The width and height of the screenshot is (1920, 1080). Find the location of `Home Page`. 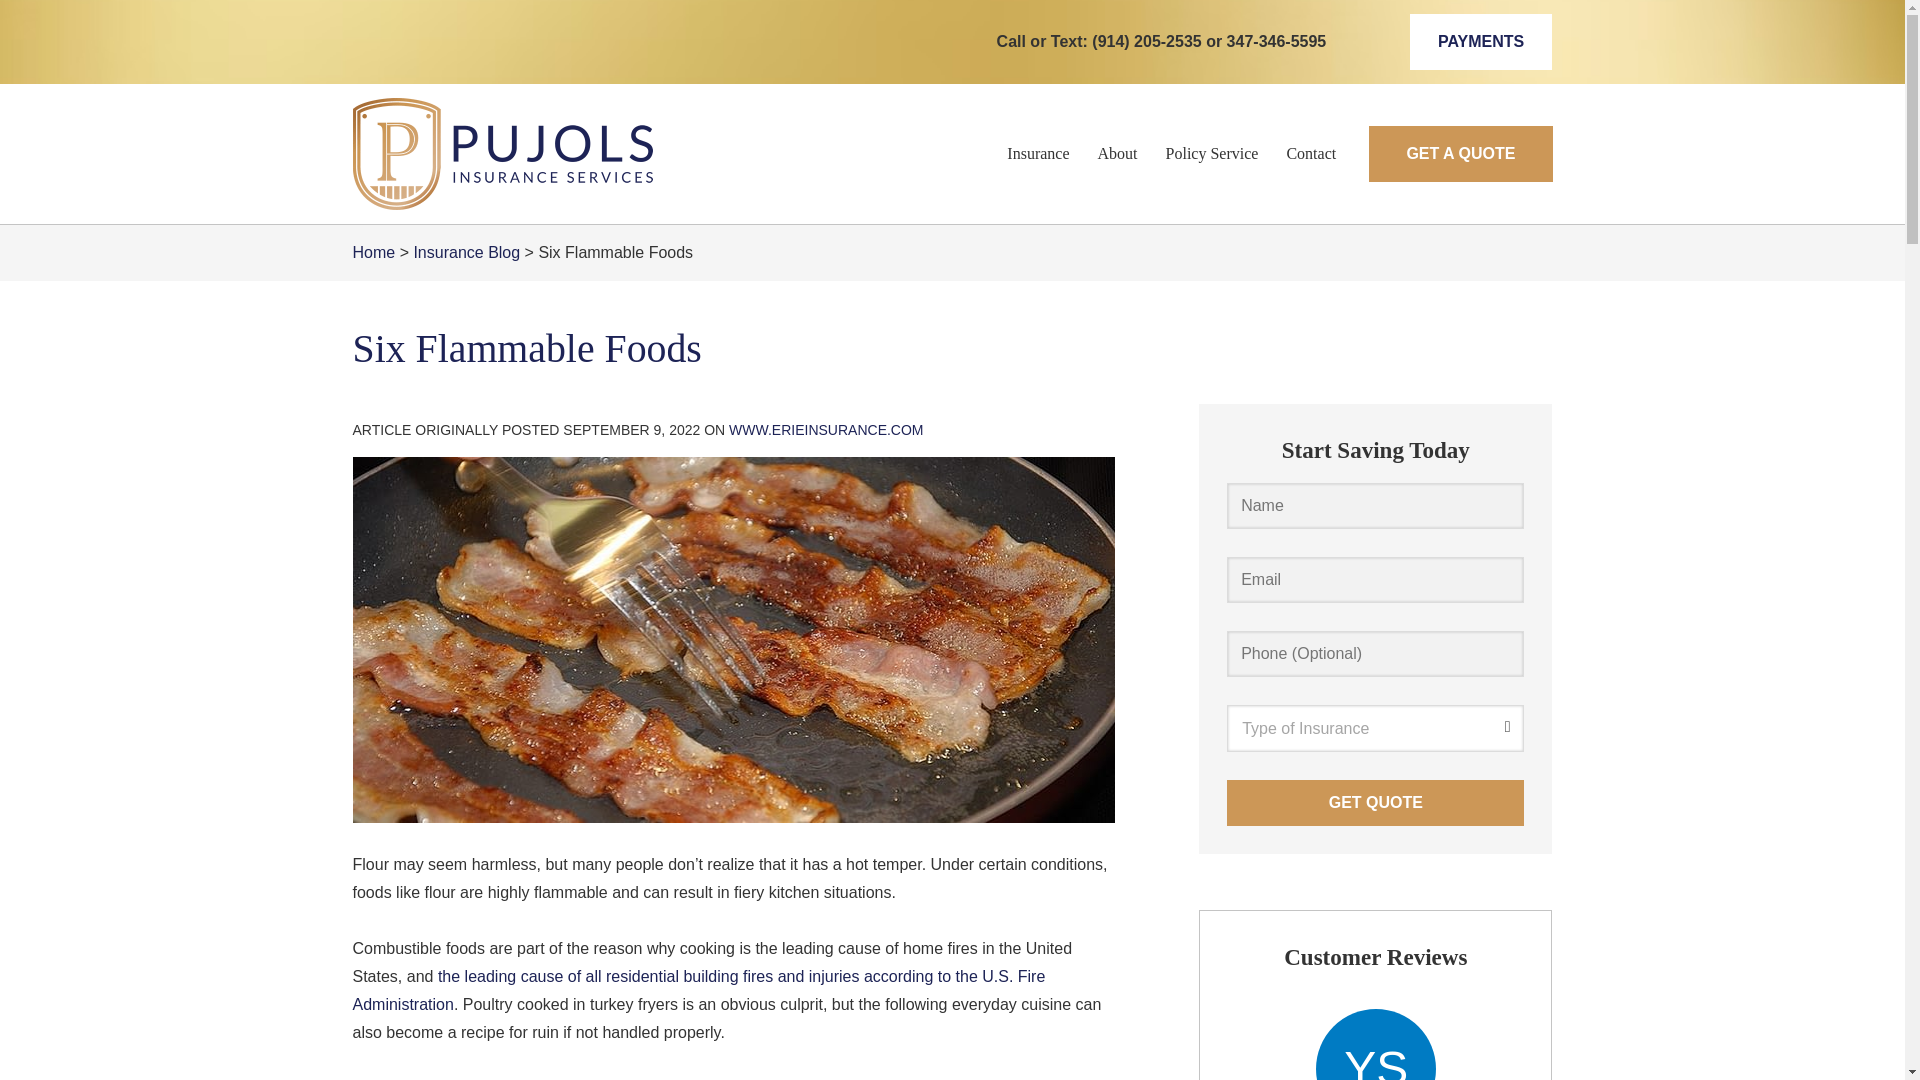

Home Page is located at coordinates (542, 154).